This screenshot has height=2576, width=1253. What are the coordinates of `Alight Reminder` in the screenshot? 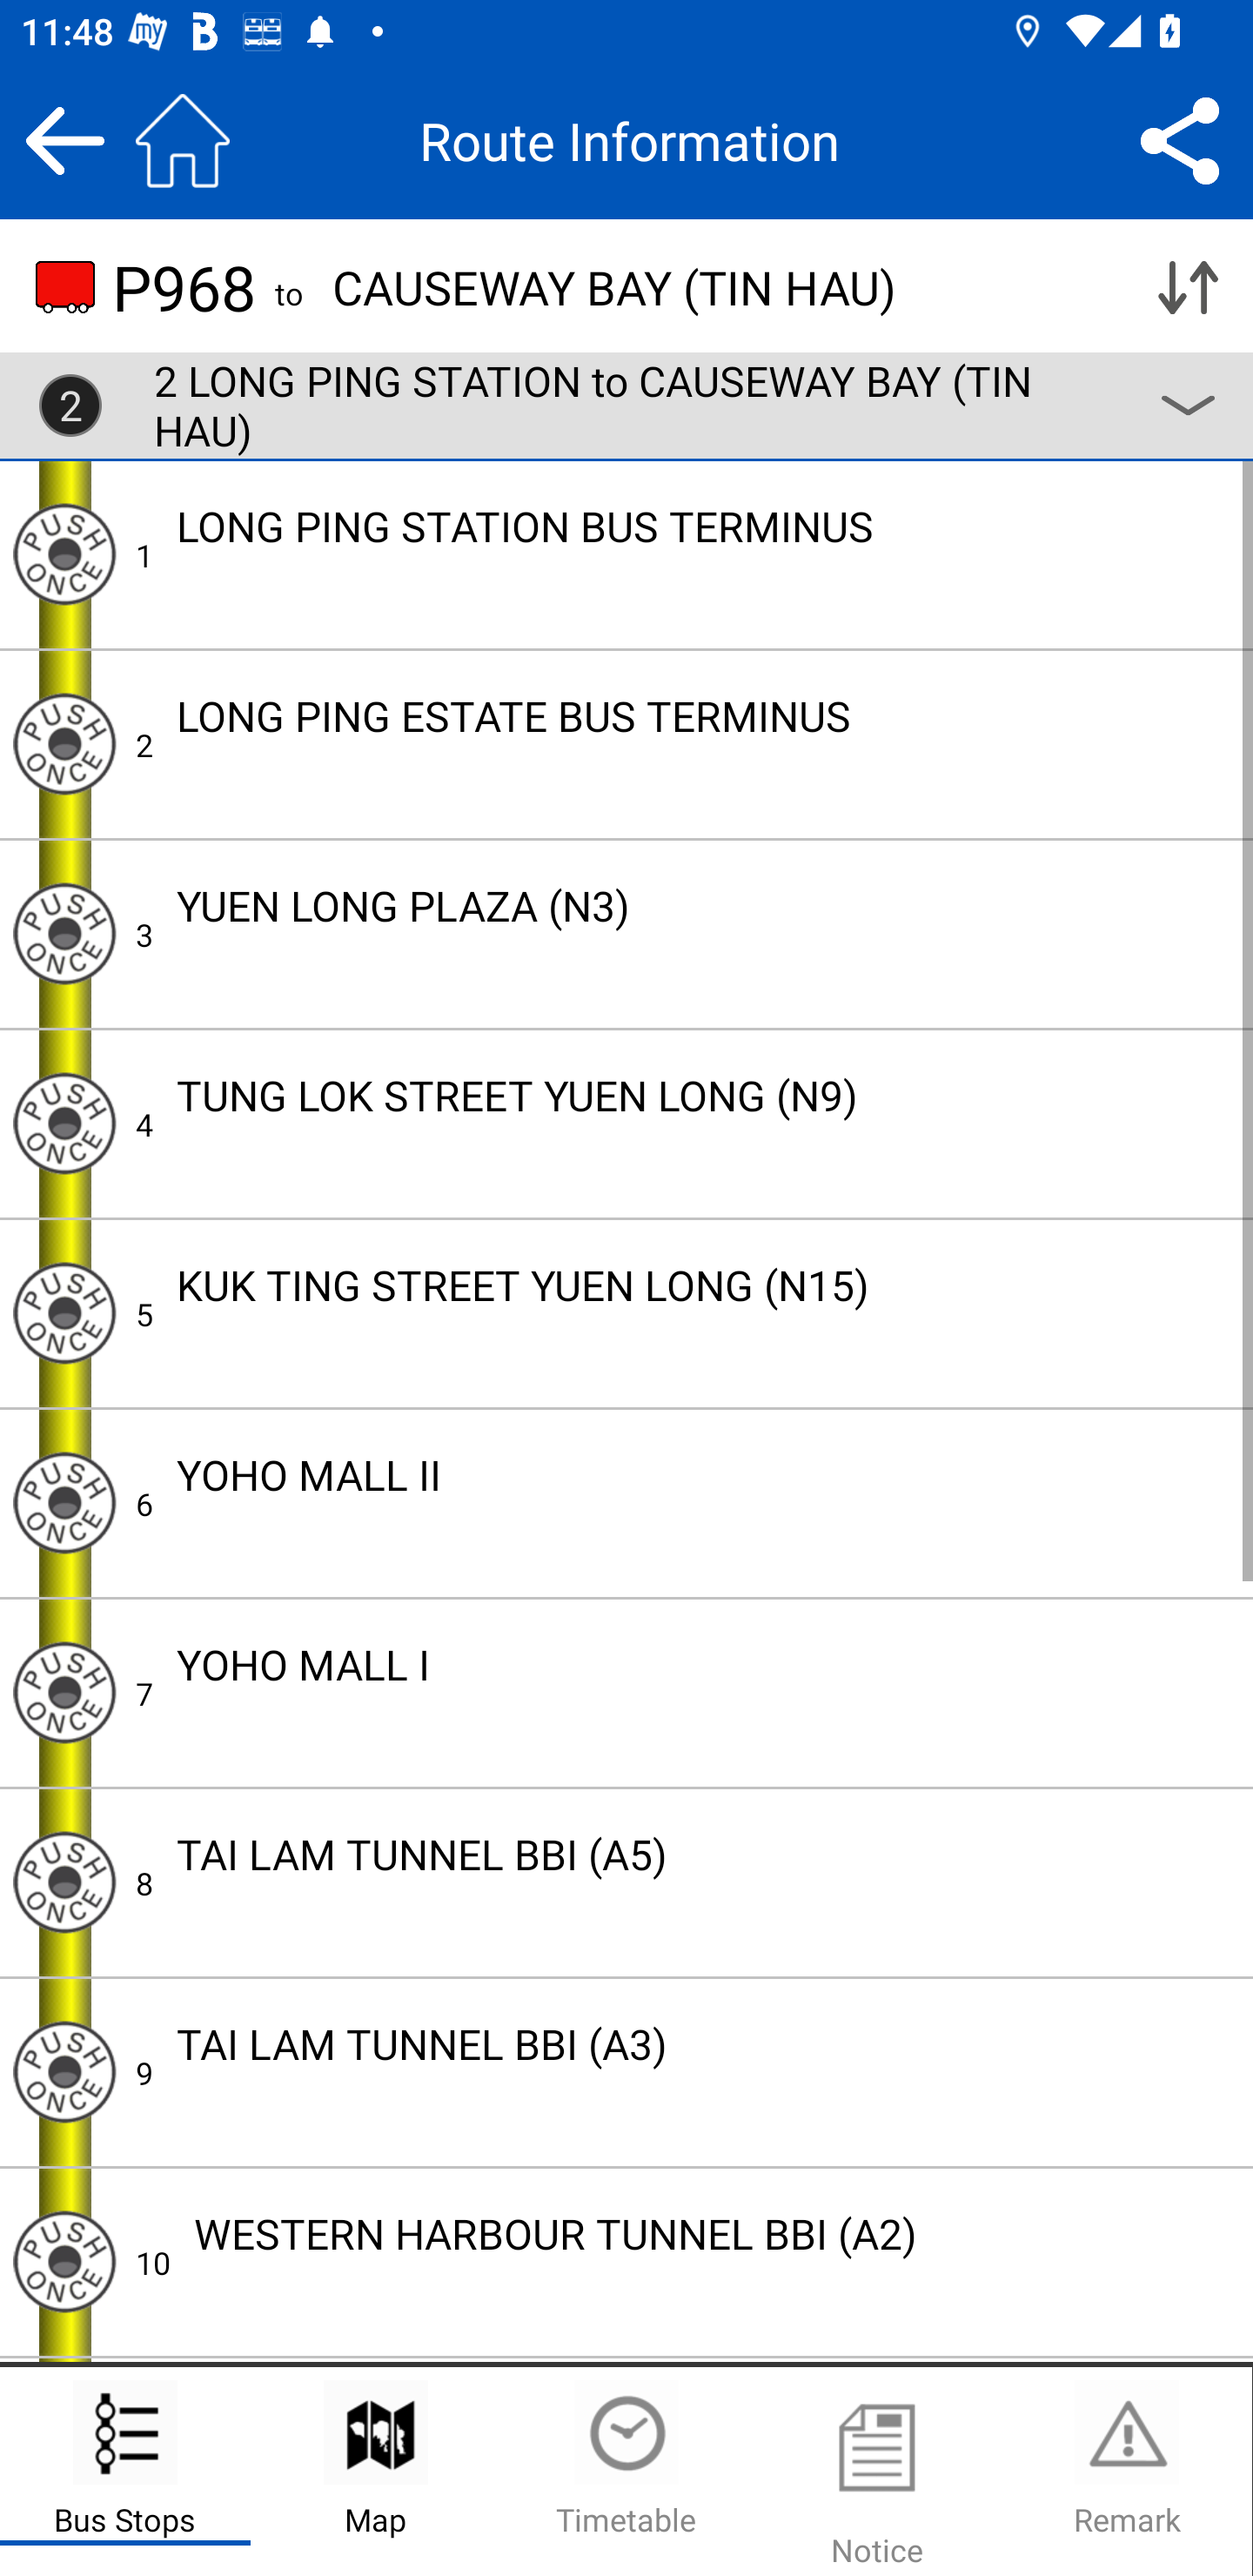 It's located at (64, 2071).